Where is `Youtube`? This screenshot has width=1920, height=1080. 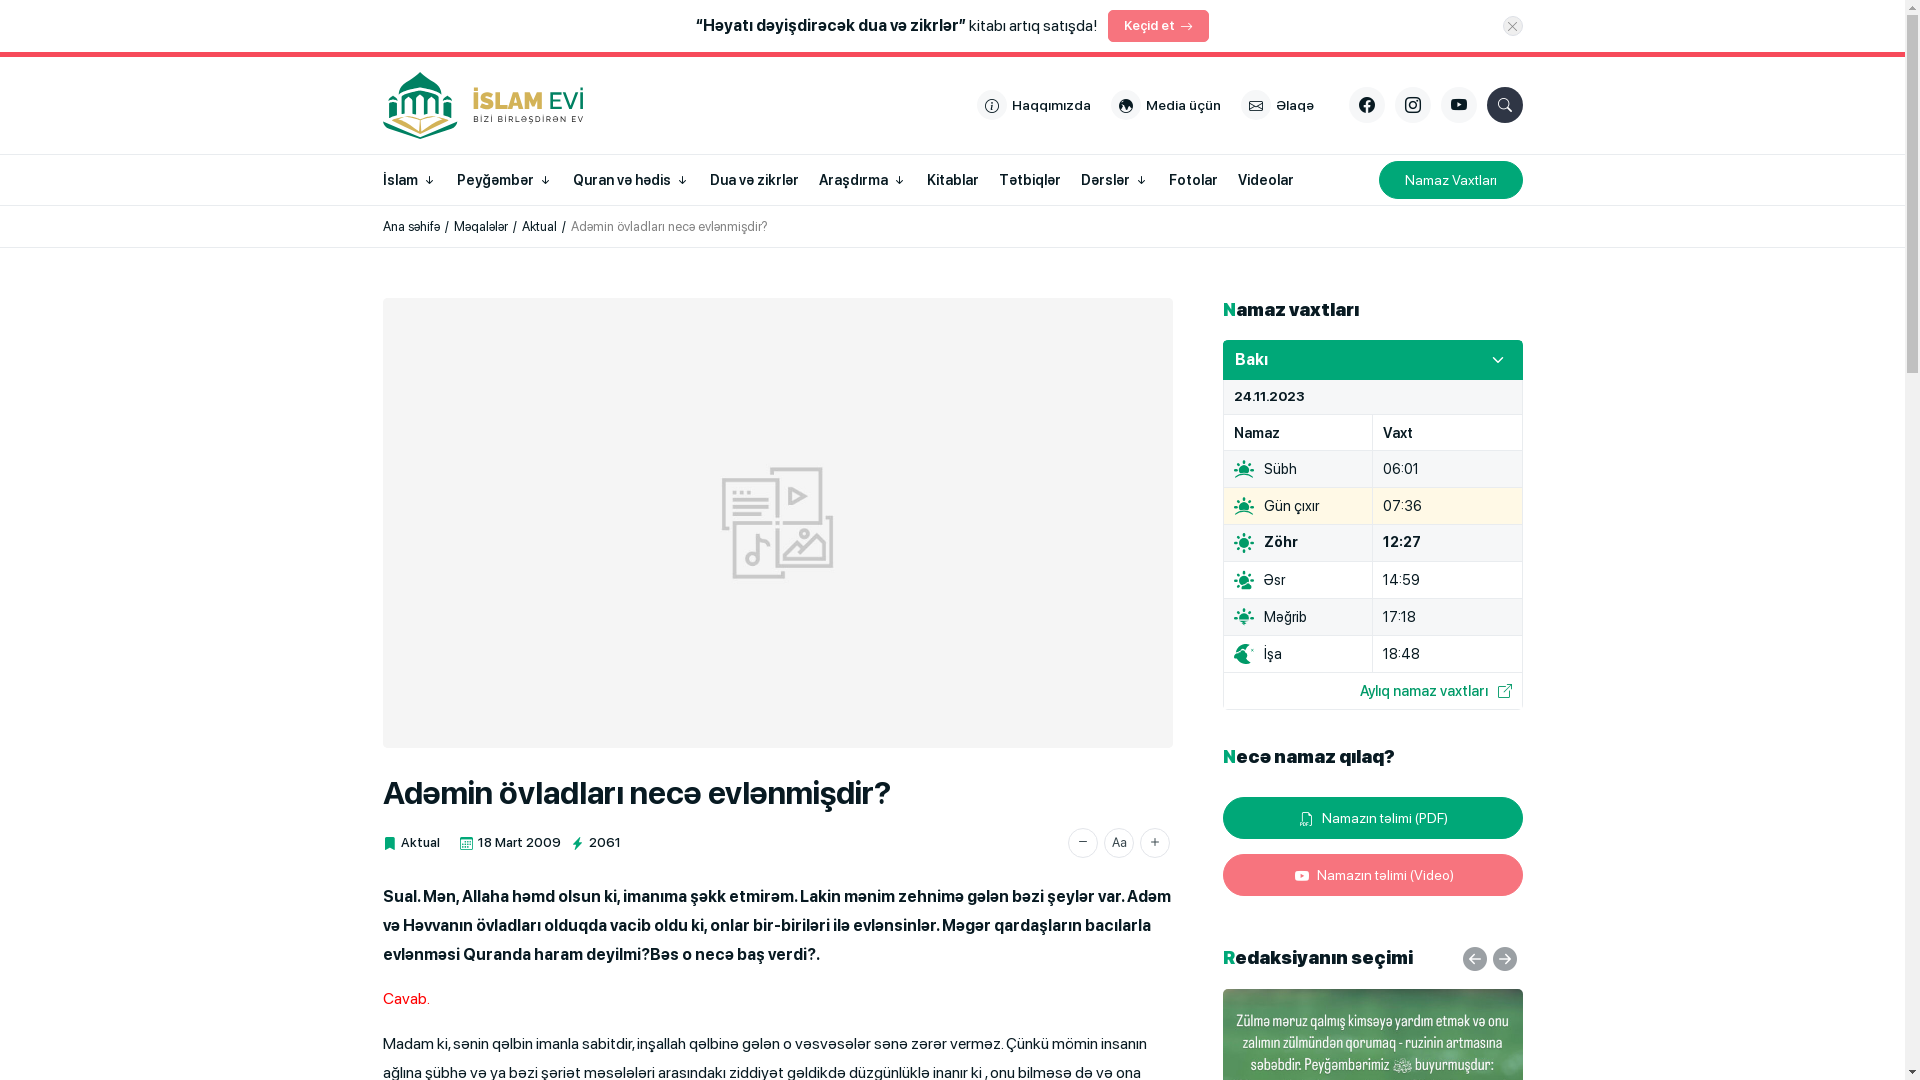
Youtube is located at coordinates (1458, 105).